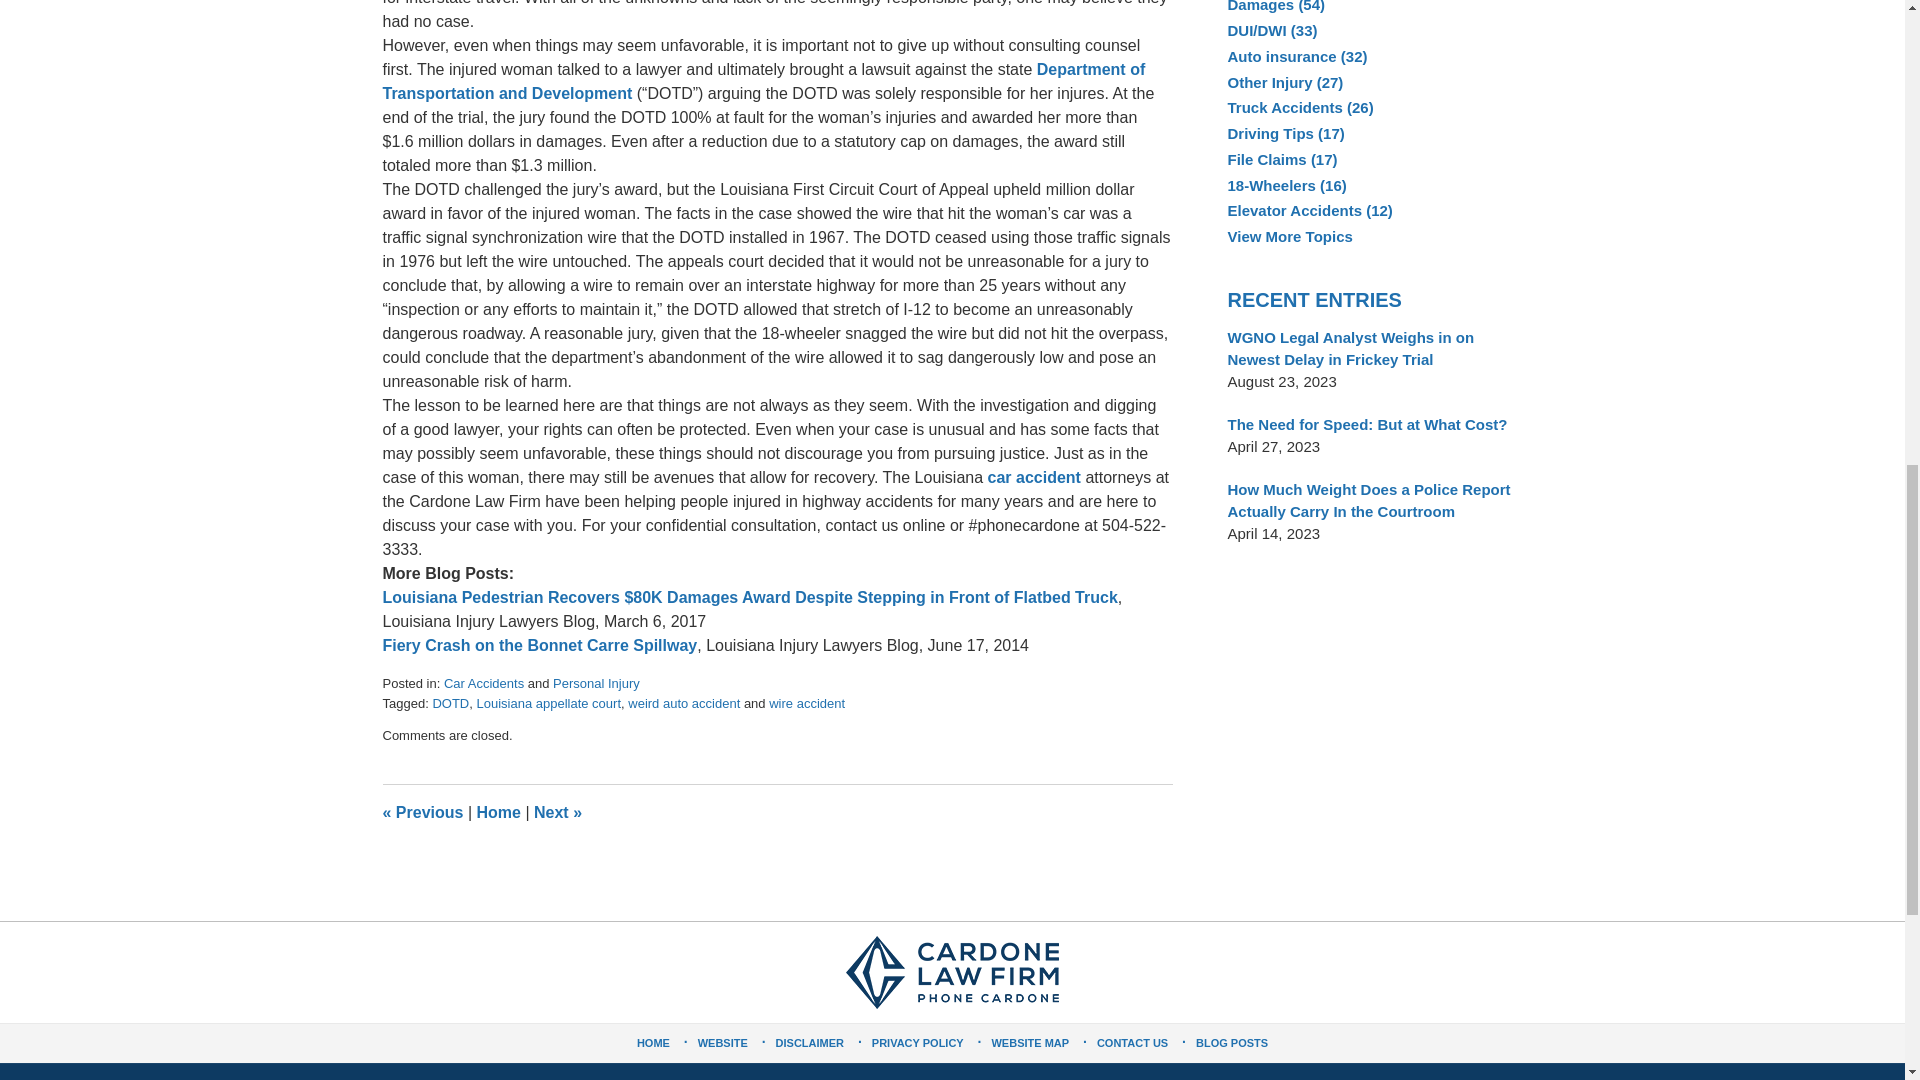 Image resolution: width=1920 pixels, height=1080 pixels. Describe the element at coordinates (596, 684) in the screenshot. I see `Personal Injury` at that location.